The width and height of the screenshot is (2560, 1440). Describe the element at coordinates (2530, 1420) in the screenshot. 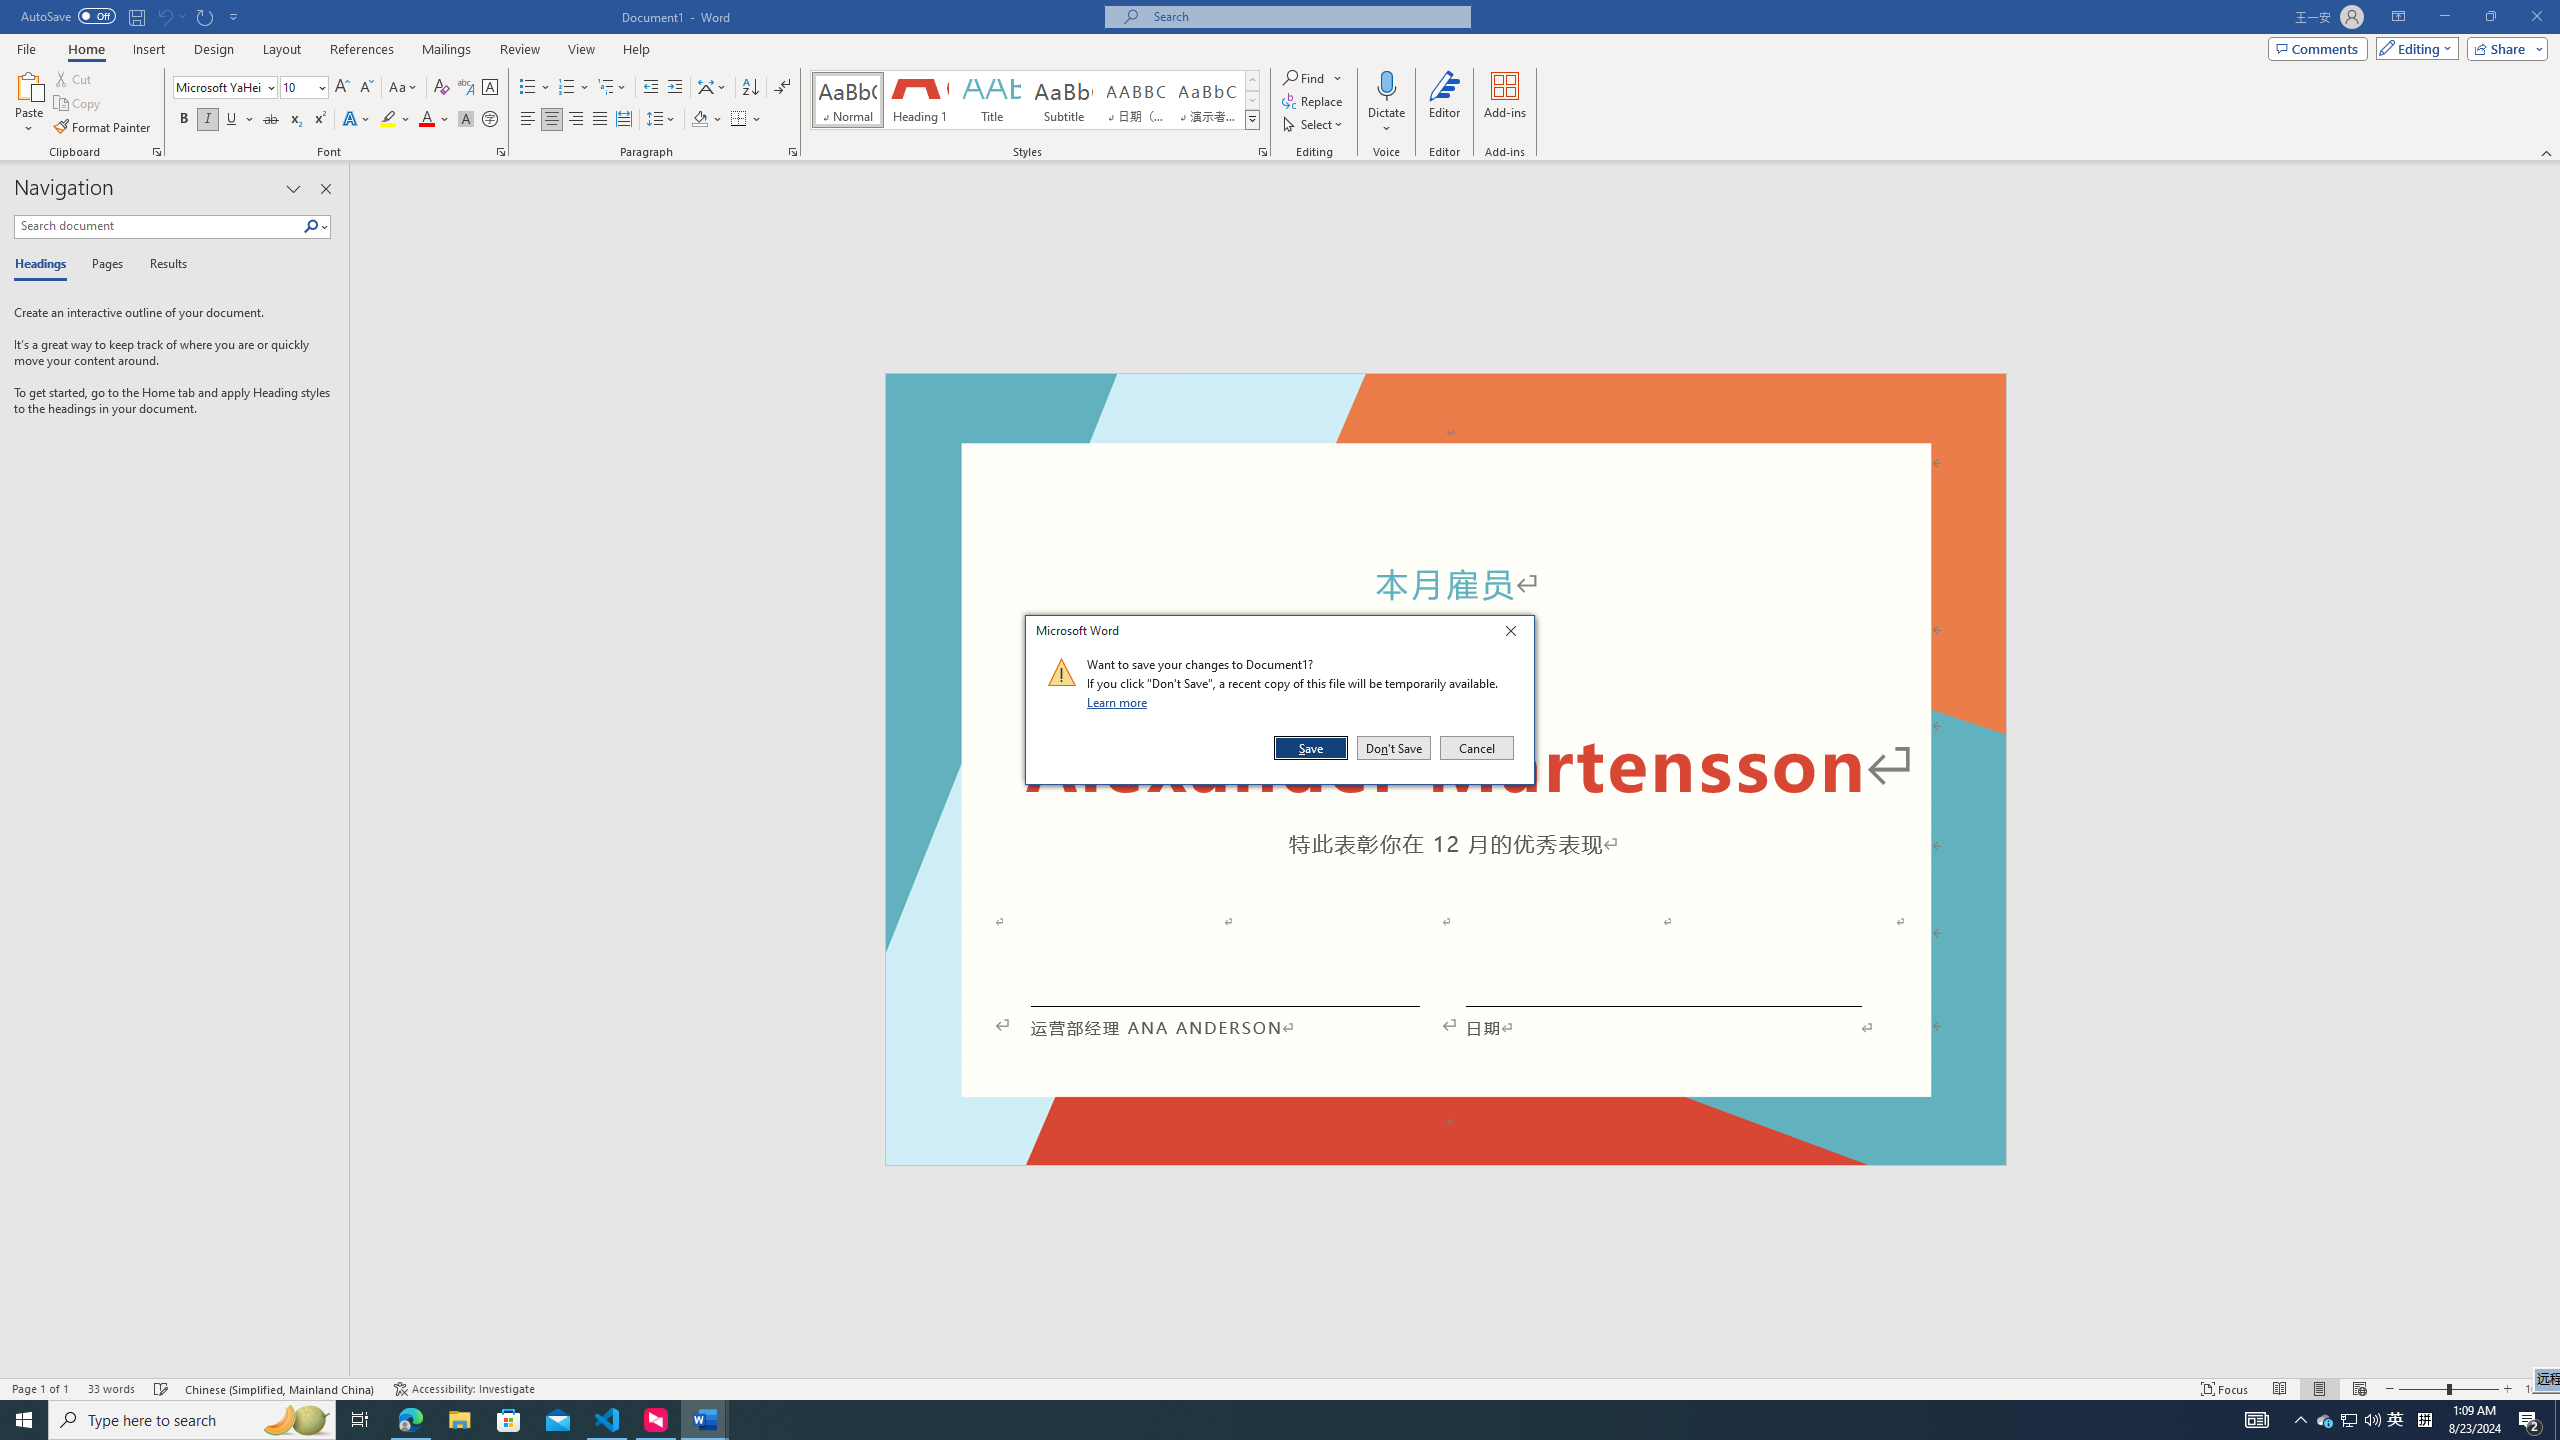

I see `Action Center, 2 new notifications` at that location.